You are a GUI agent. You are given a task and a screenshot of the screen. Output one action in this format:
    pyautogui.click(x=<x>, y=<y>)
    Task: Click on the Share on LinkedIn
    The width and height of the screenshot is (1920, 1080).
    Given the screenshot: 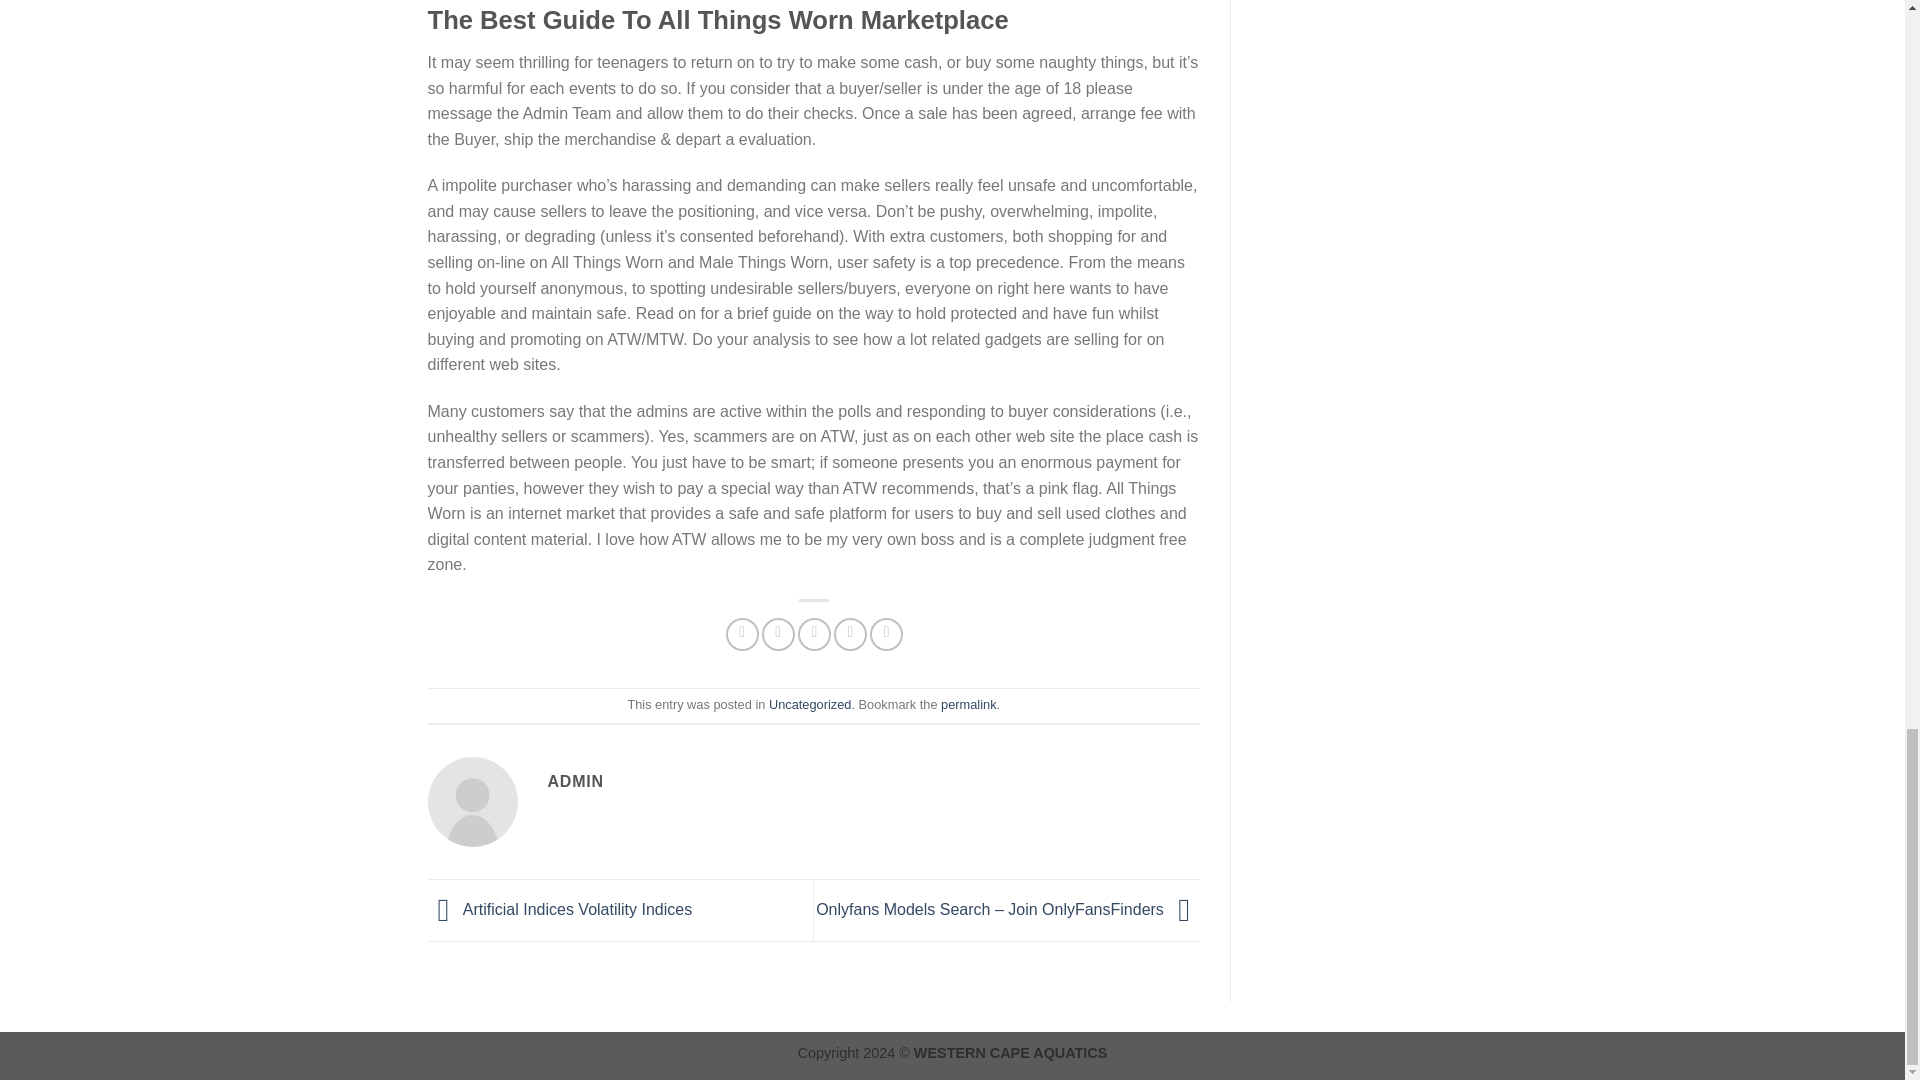 What is the action you would take?
    pyautogui.click(x=886, y=634)
    